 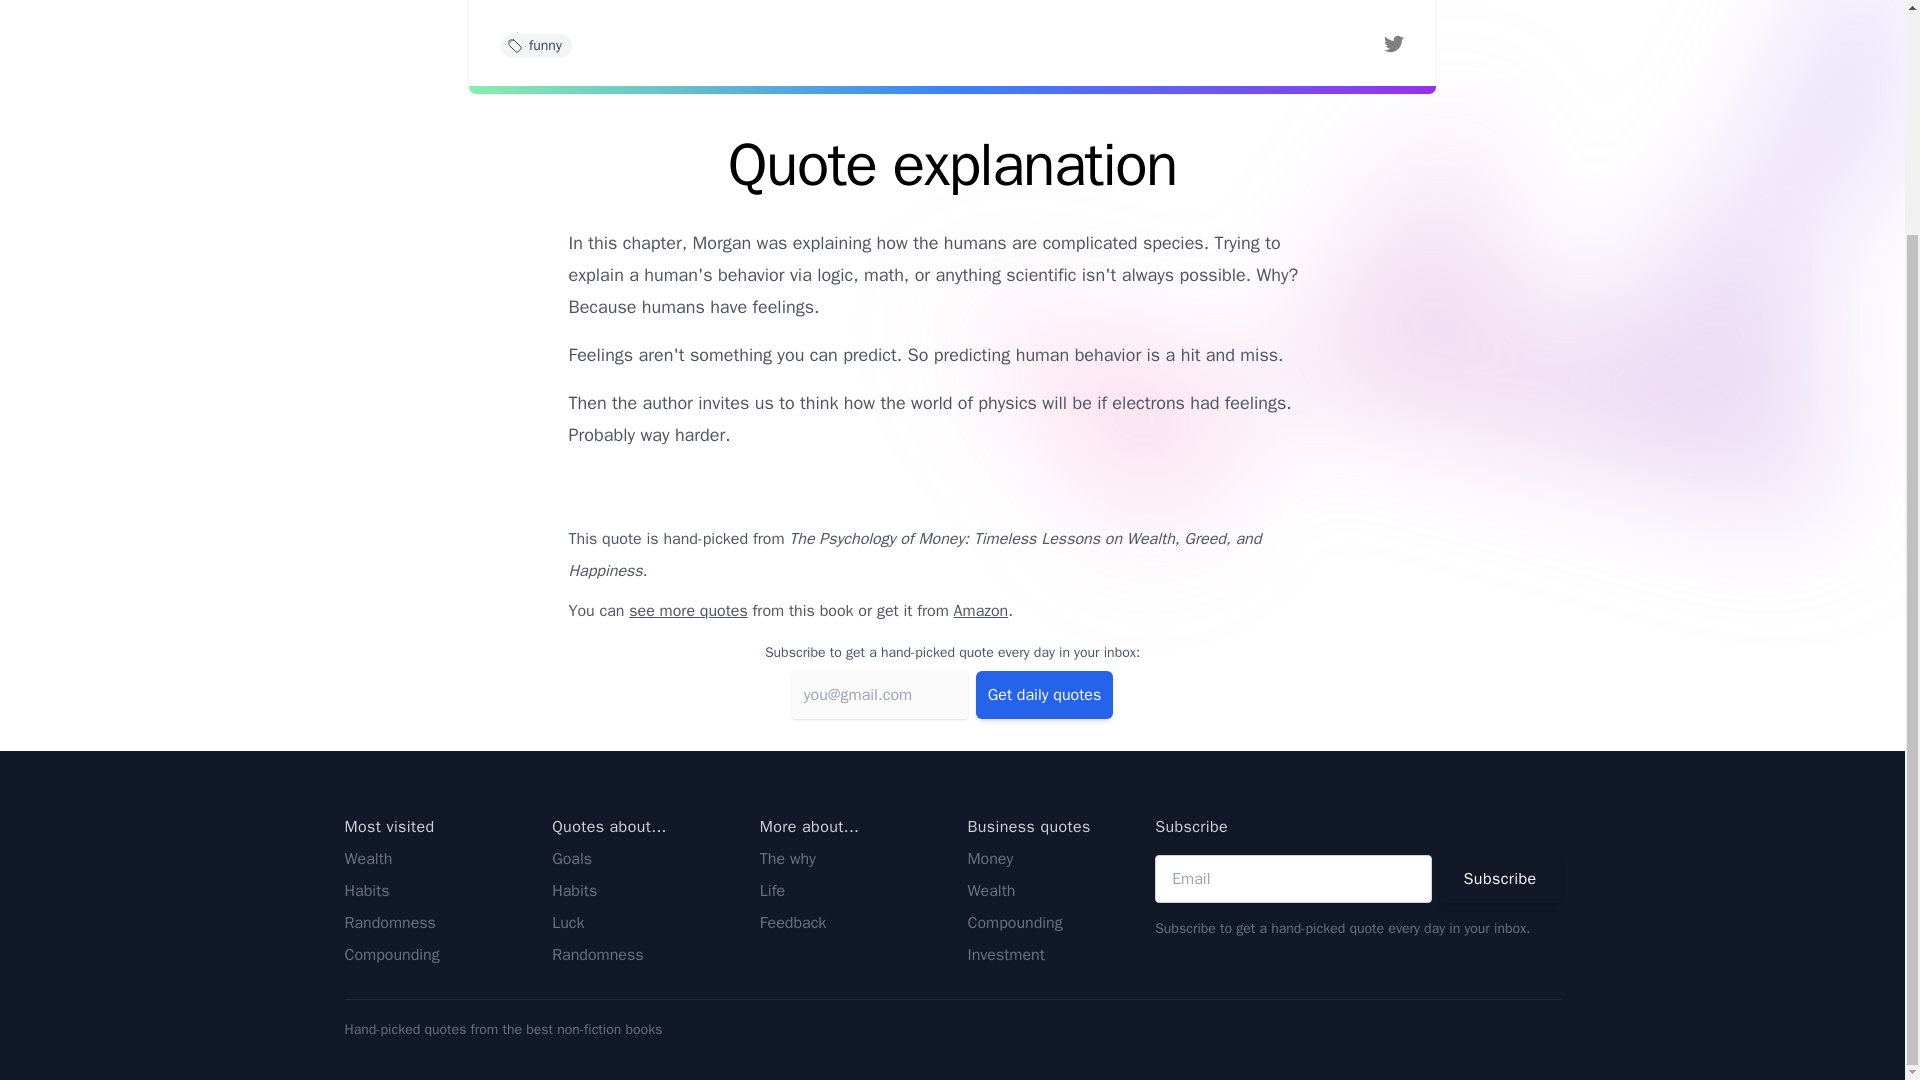 What do you see at coordinates (991, 890) in the screenshot?
I see `Wealth` at bounding box center [991, 890].